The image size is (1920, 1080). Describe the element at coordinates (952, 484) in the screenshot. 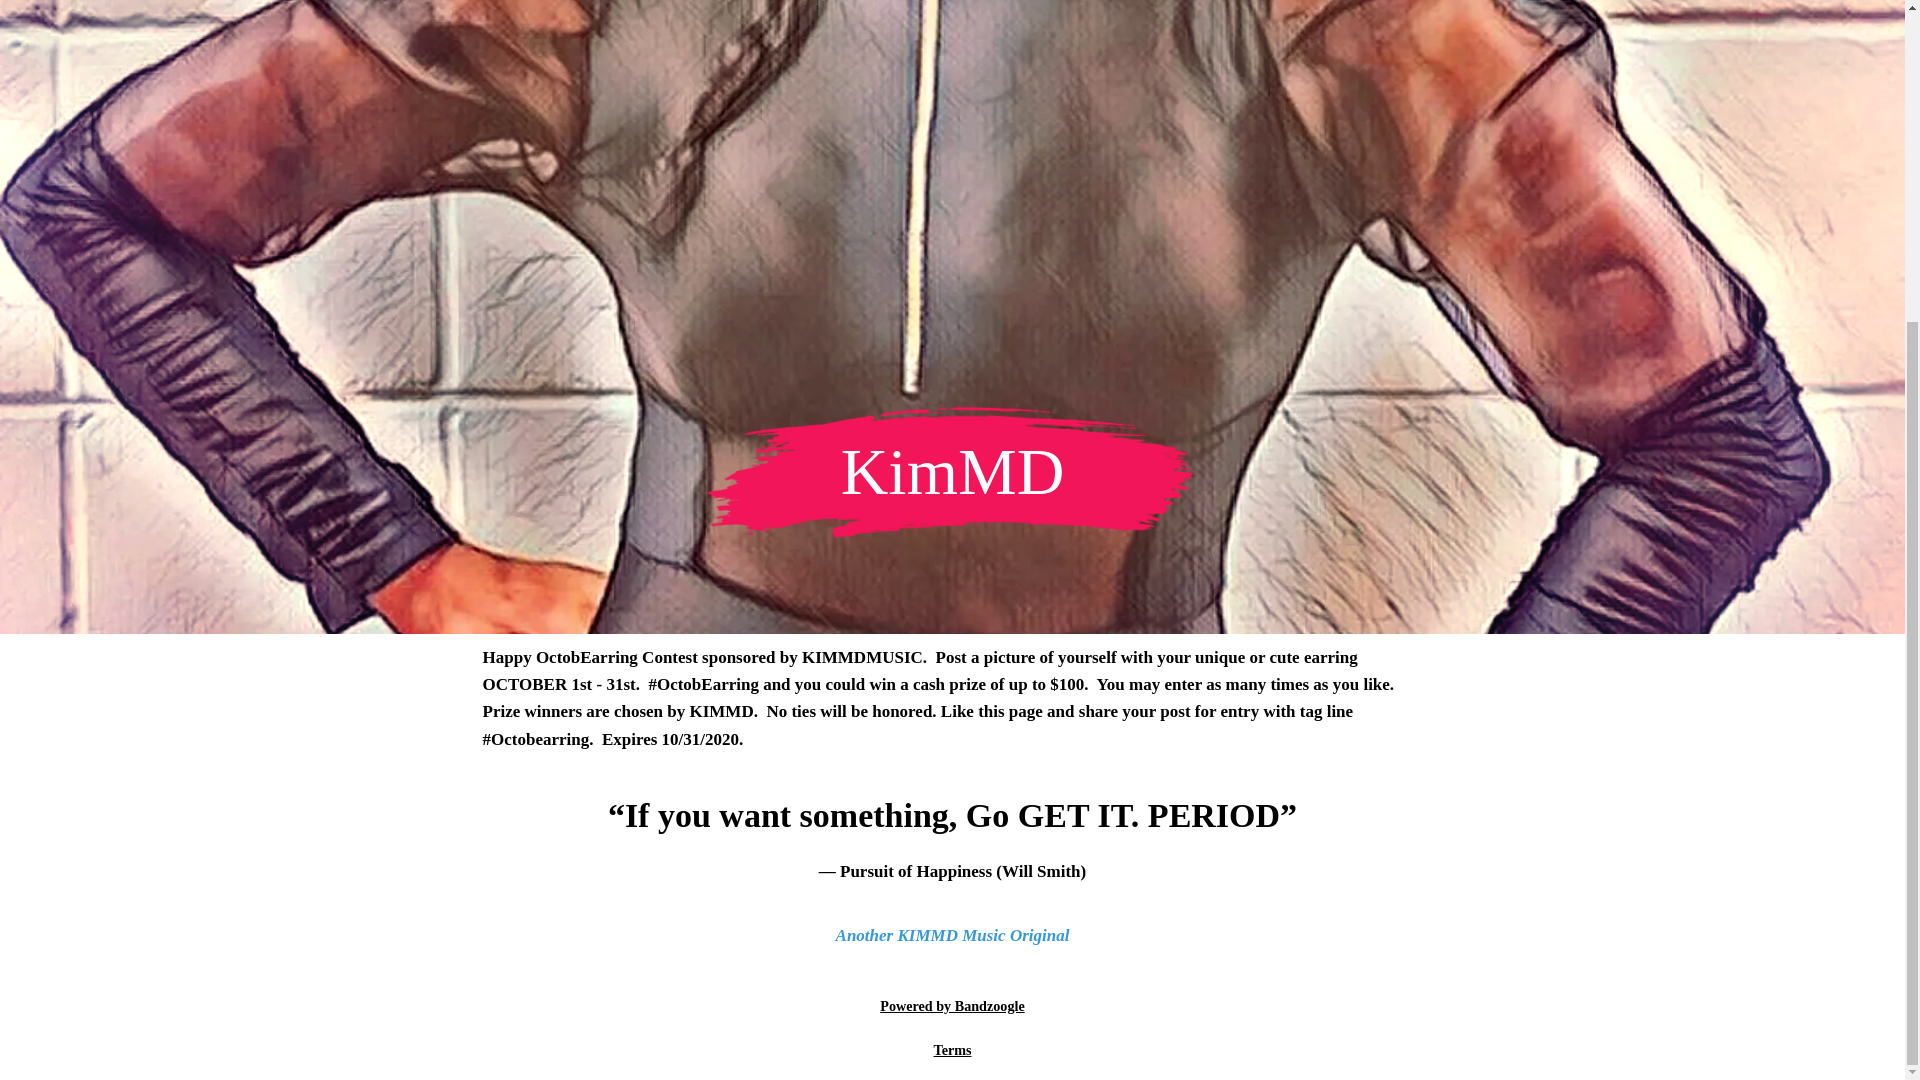

I see `KimMD` at that location.